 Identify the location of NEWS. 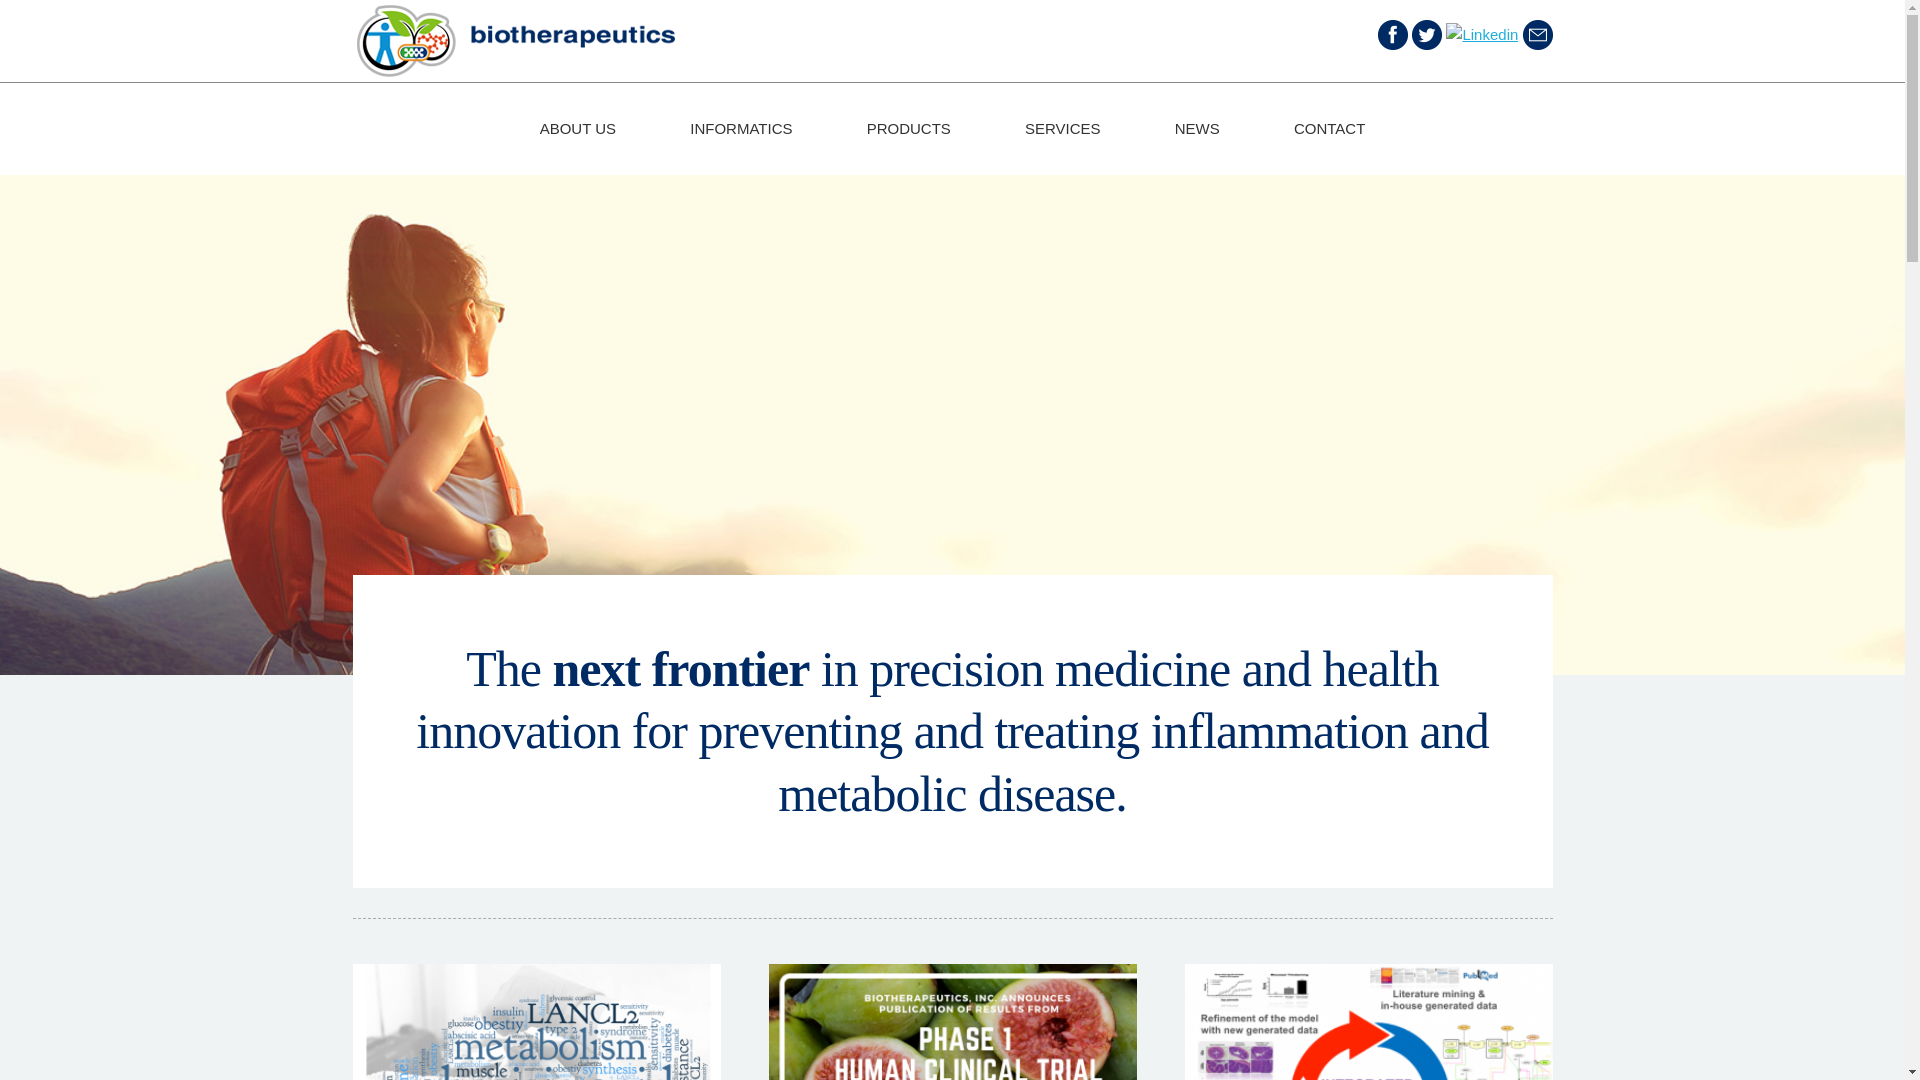
(1198, 128).